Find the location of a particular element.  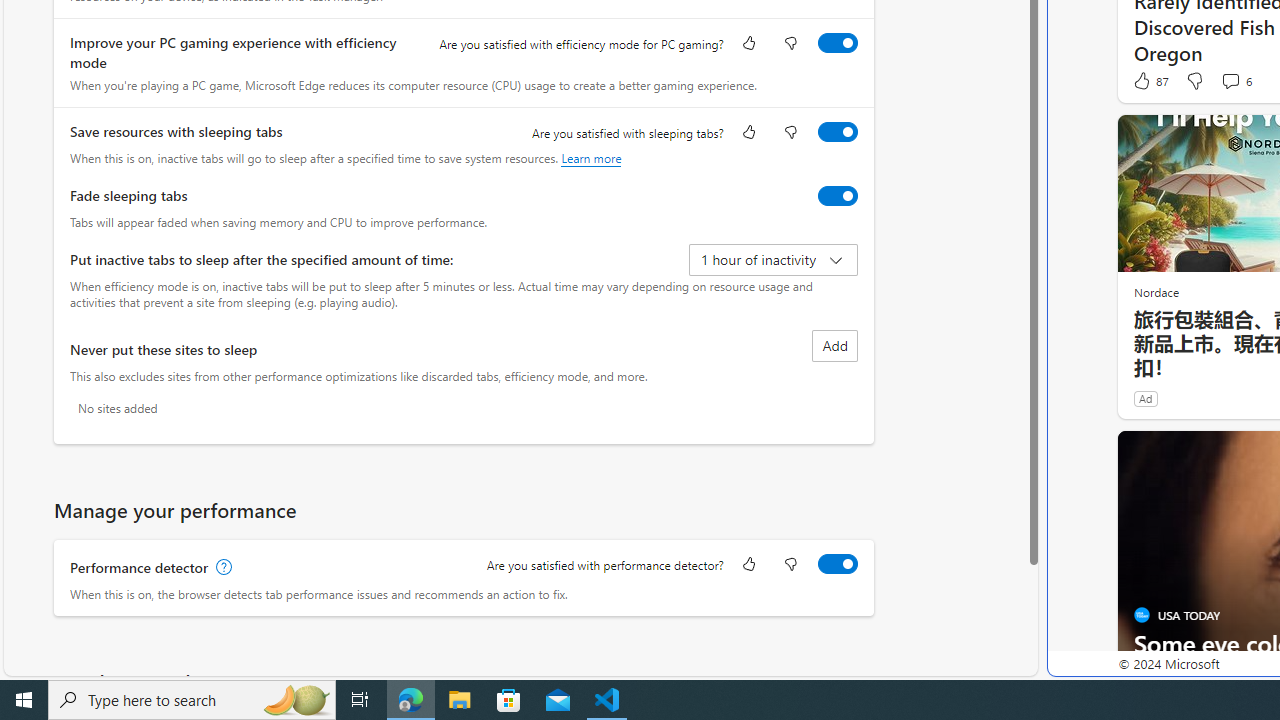

View comments 6 Comment is located at coordinates (1236, 80).